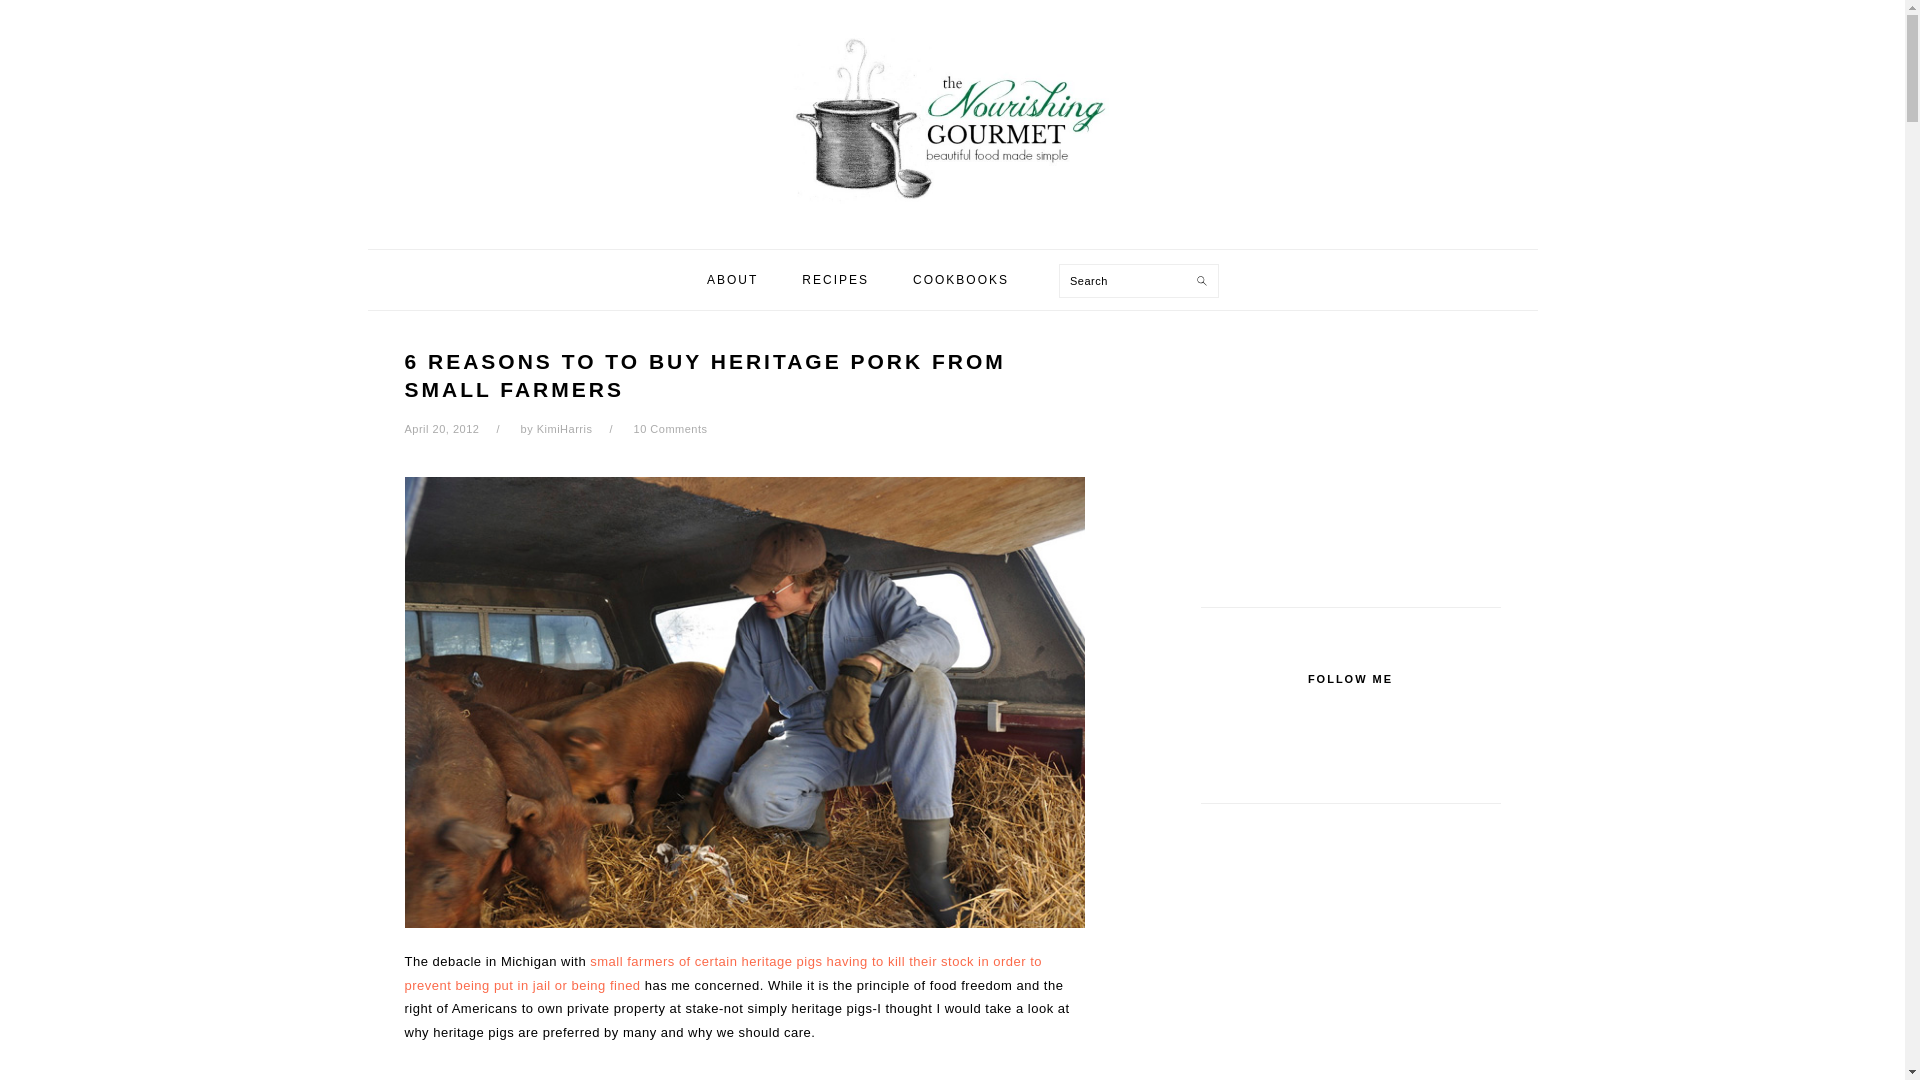 The image size is (1920, 1080). What do you see at coordinates (670, 429) in the screenshot?
I see `10 Comments` at bounding box center [670, 429].